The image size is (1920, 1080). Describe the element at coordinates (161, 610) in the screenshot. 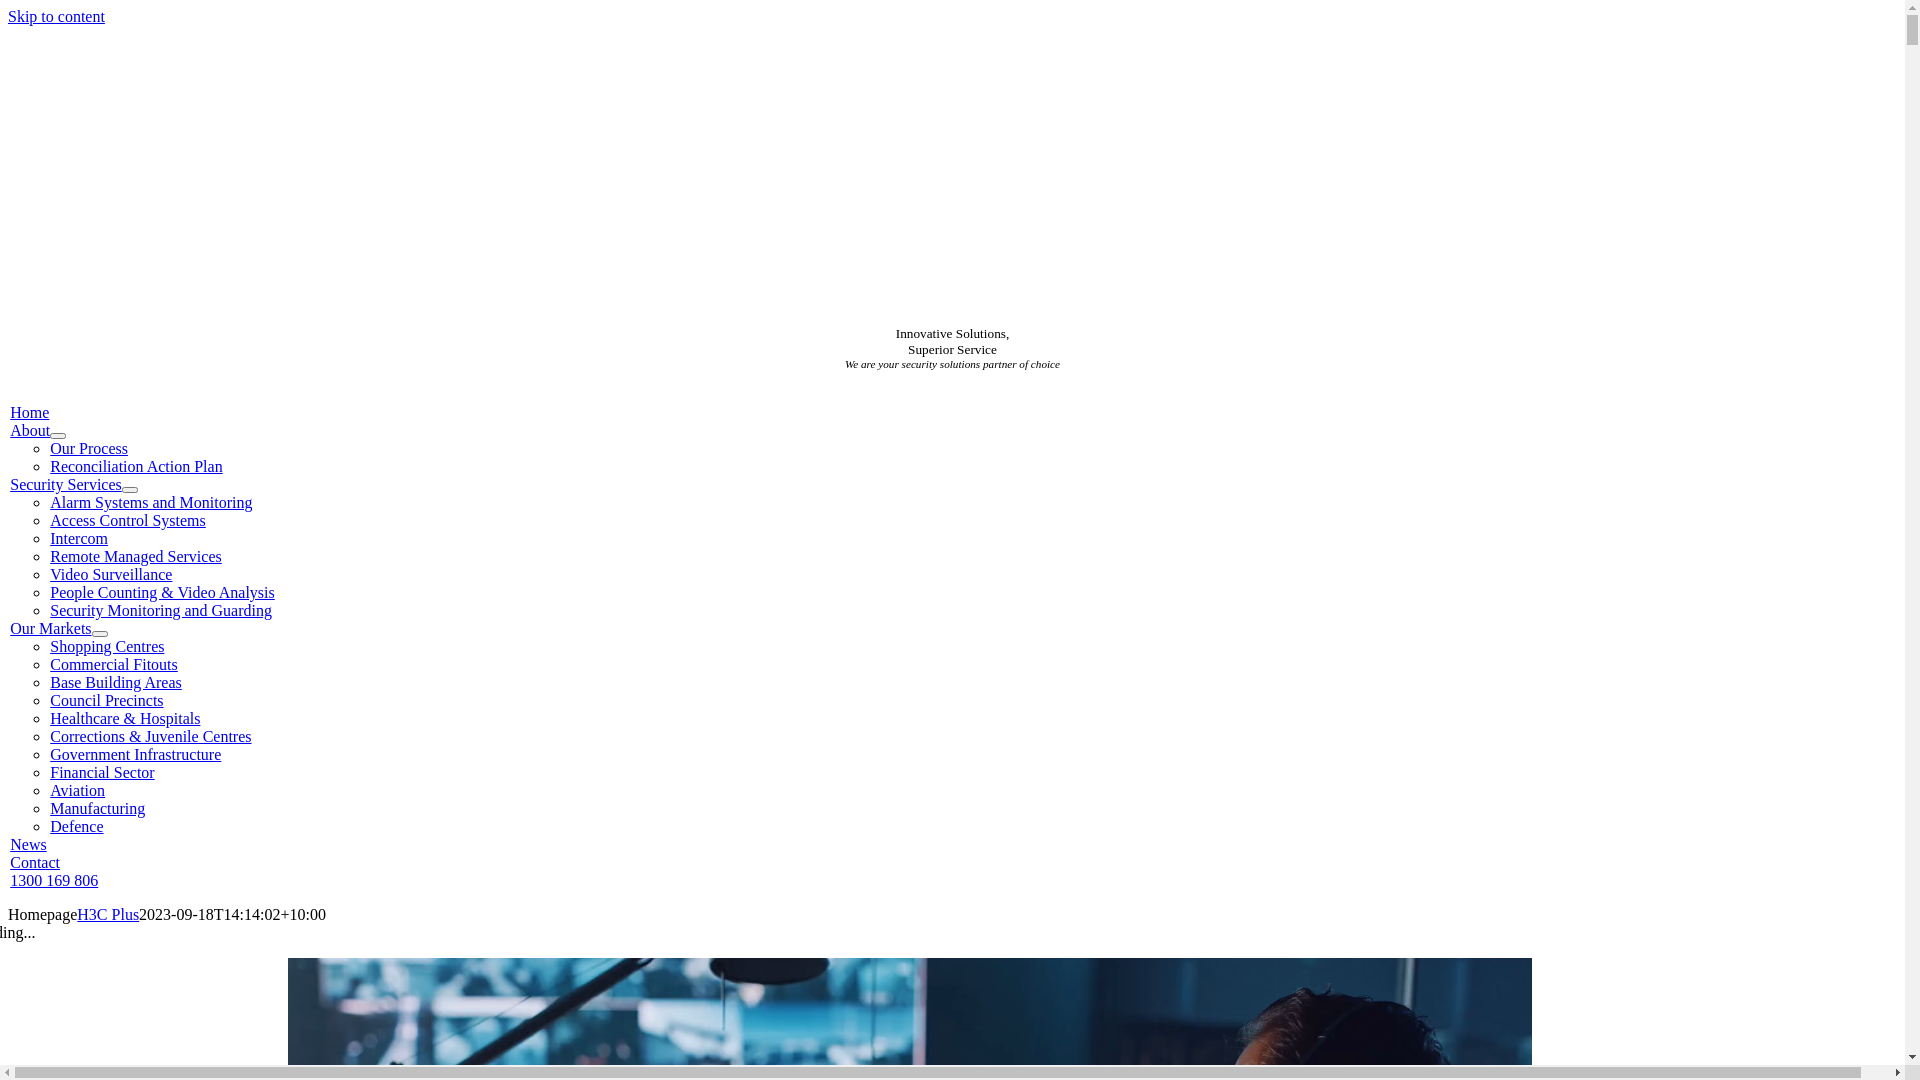

I see `Security Monitoring and Guarding` at that location.